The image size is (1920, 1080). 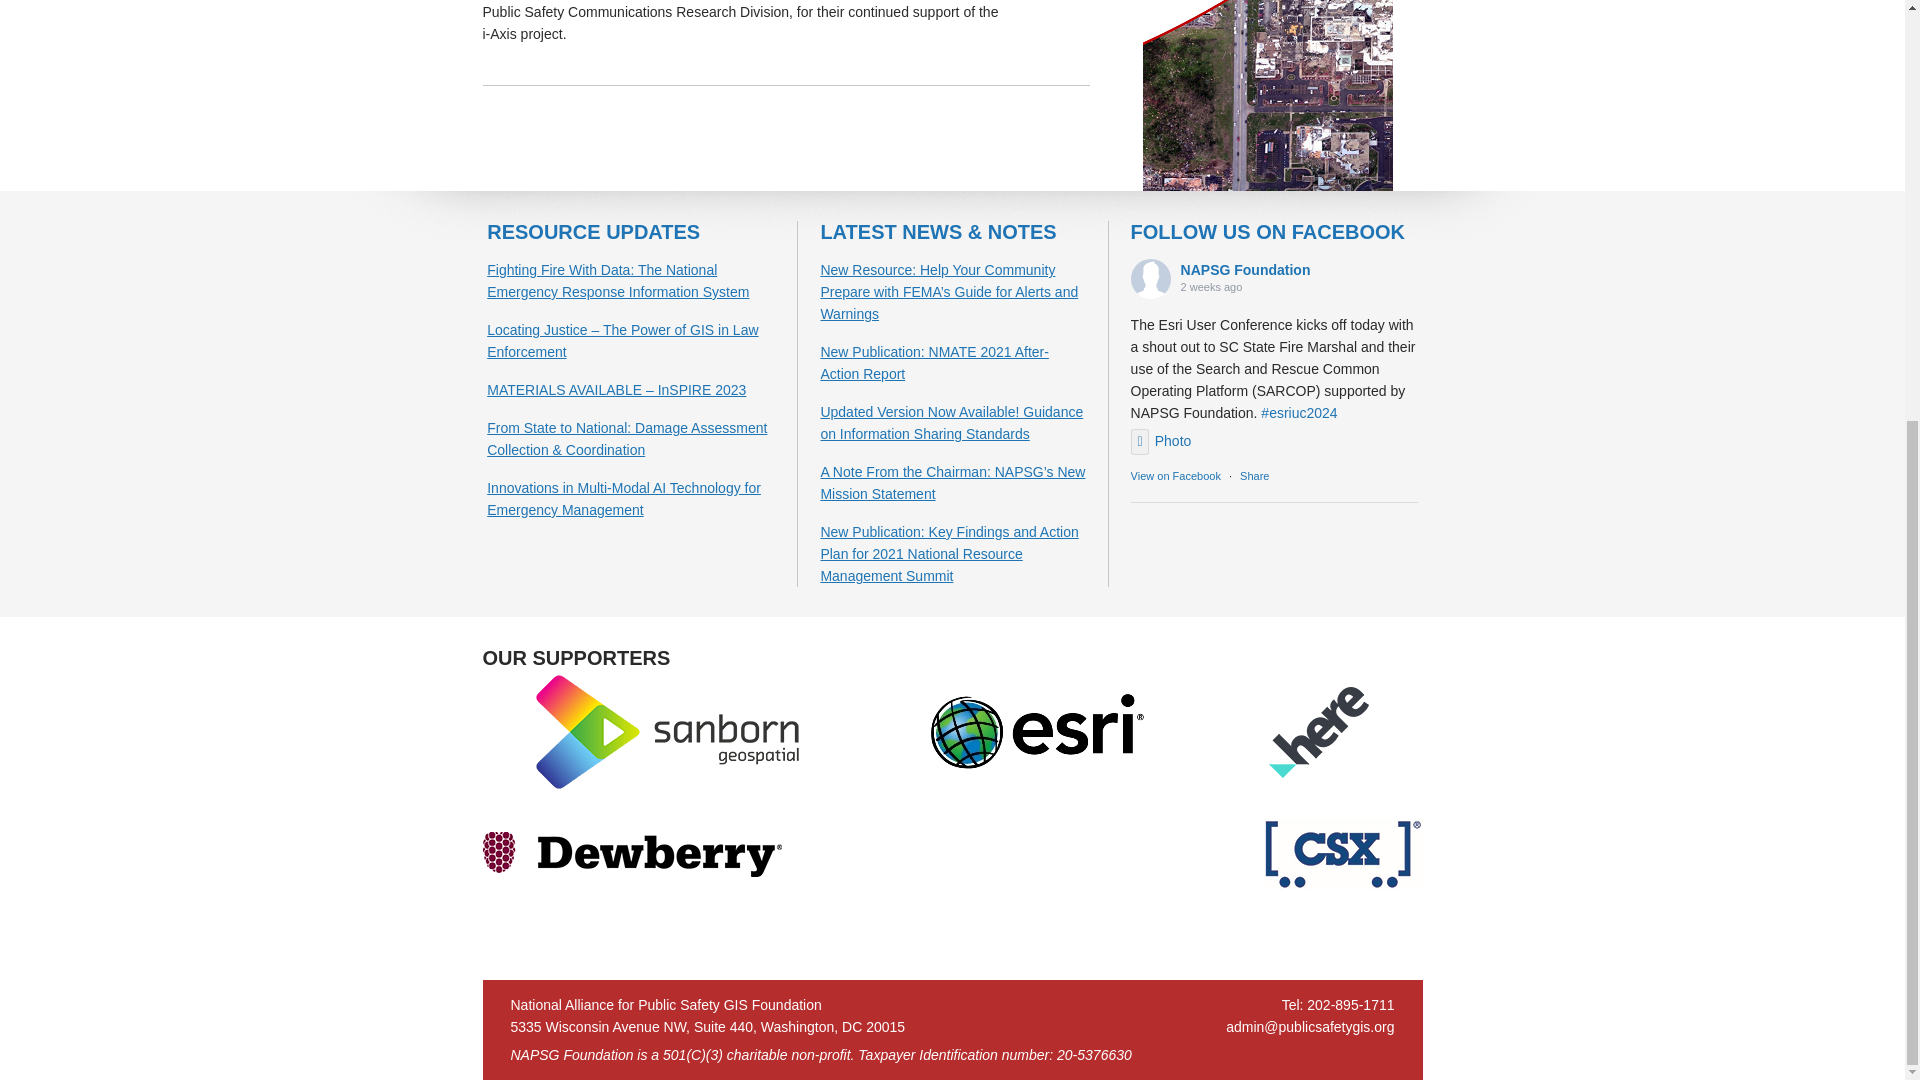 What do you see at coordinates (1246, 270) in the screenshot?
I see `NAPSG Foundation` at bounding box center [1246, 270].